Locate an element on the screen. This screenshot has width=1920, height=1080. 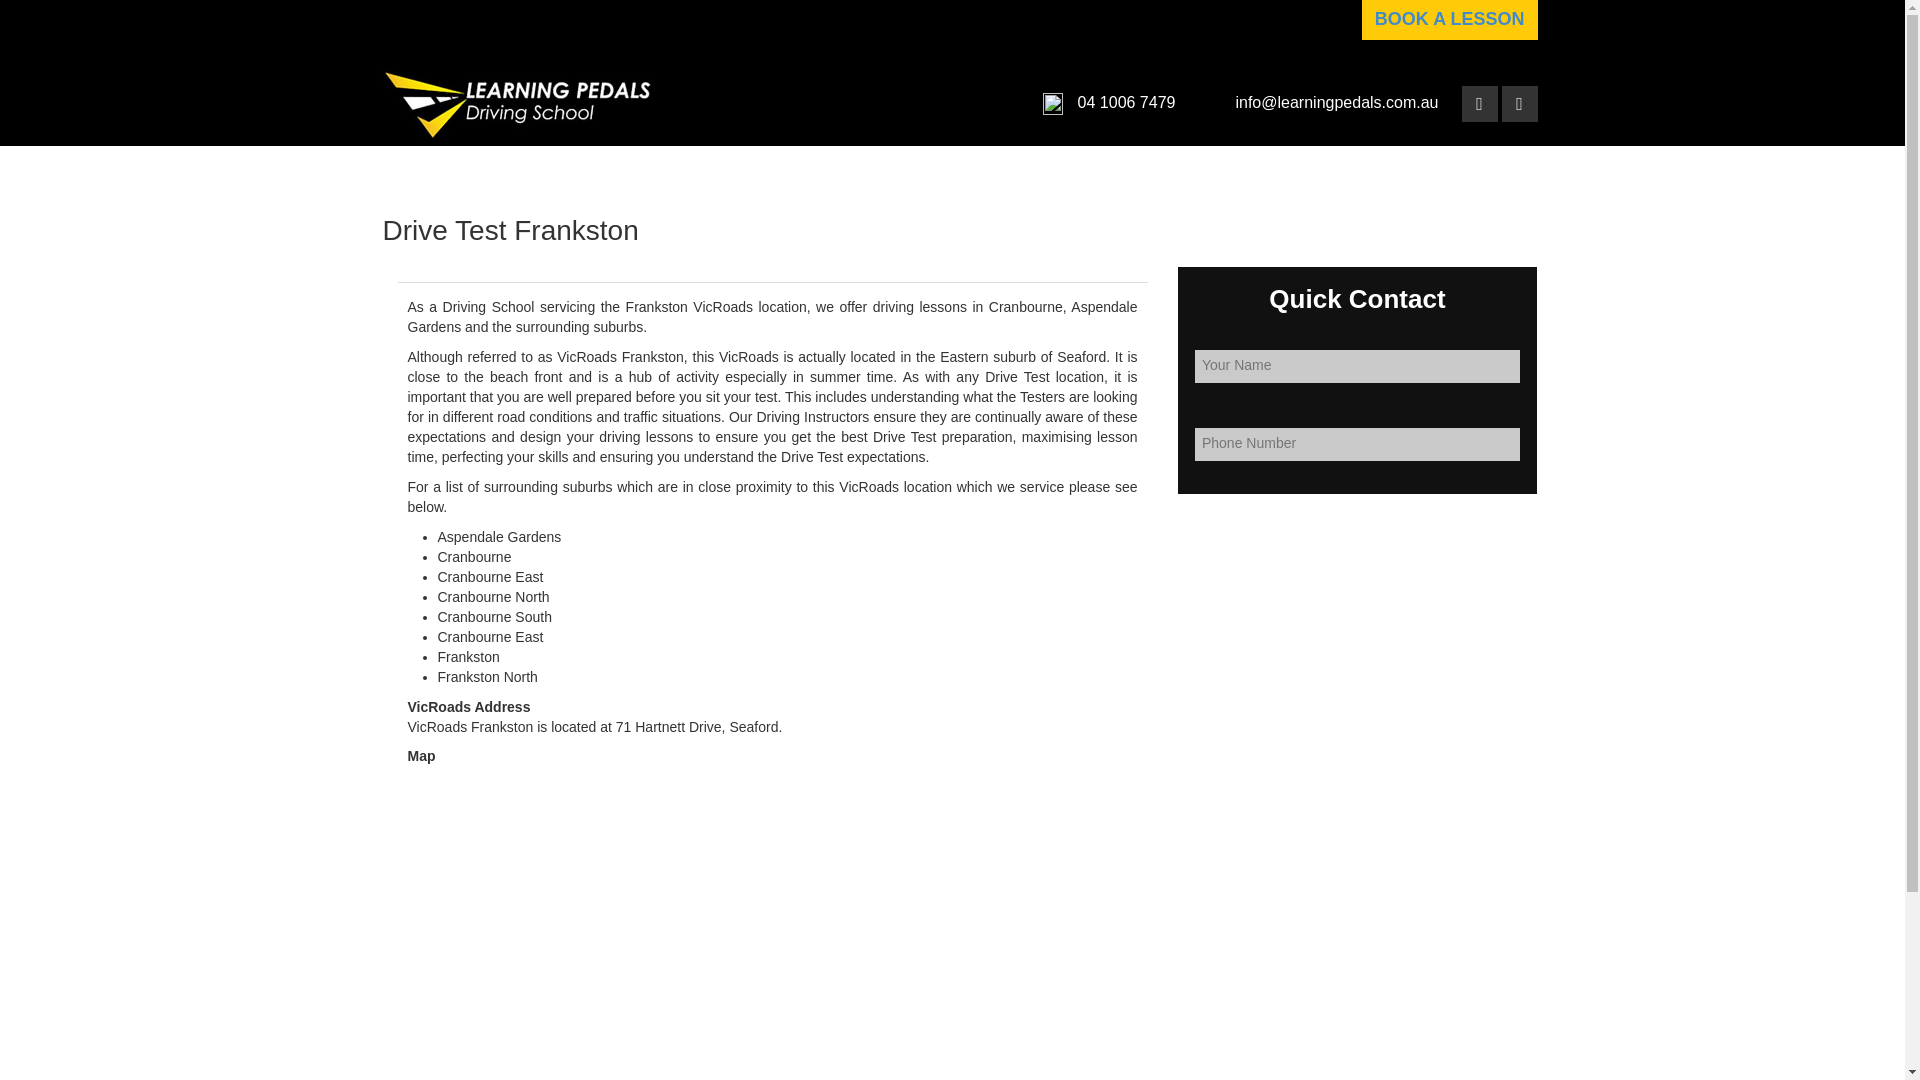
HOME is located at coordinates (654, 170).